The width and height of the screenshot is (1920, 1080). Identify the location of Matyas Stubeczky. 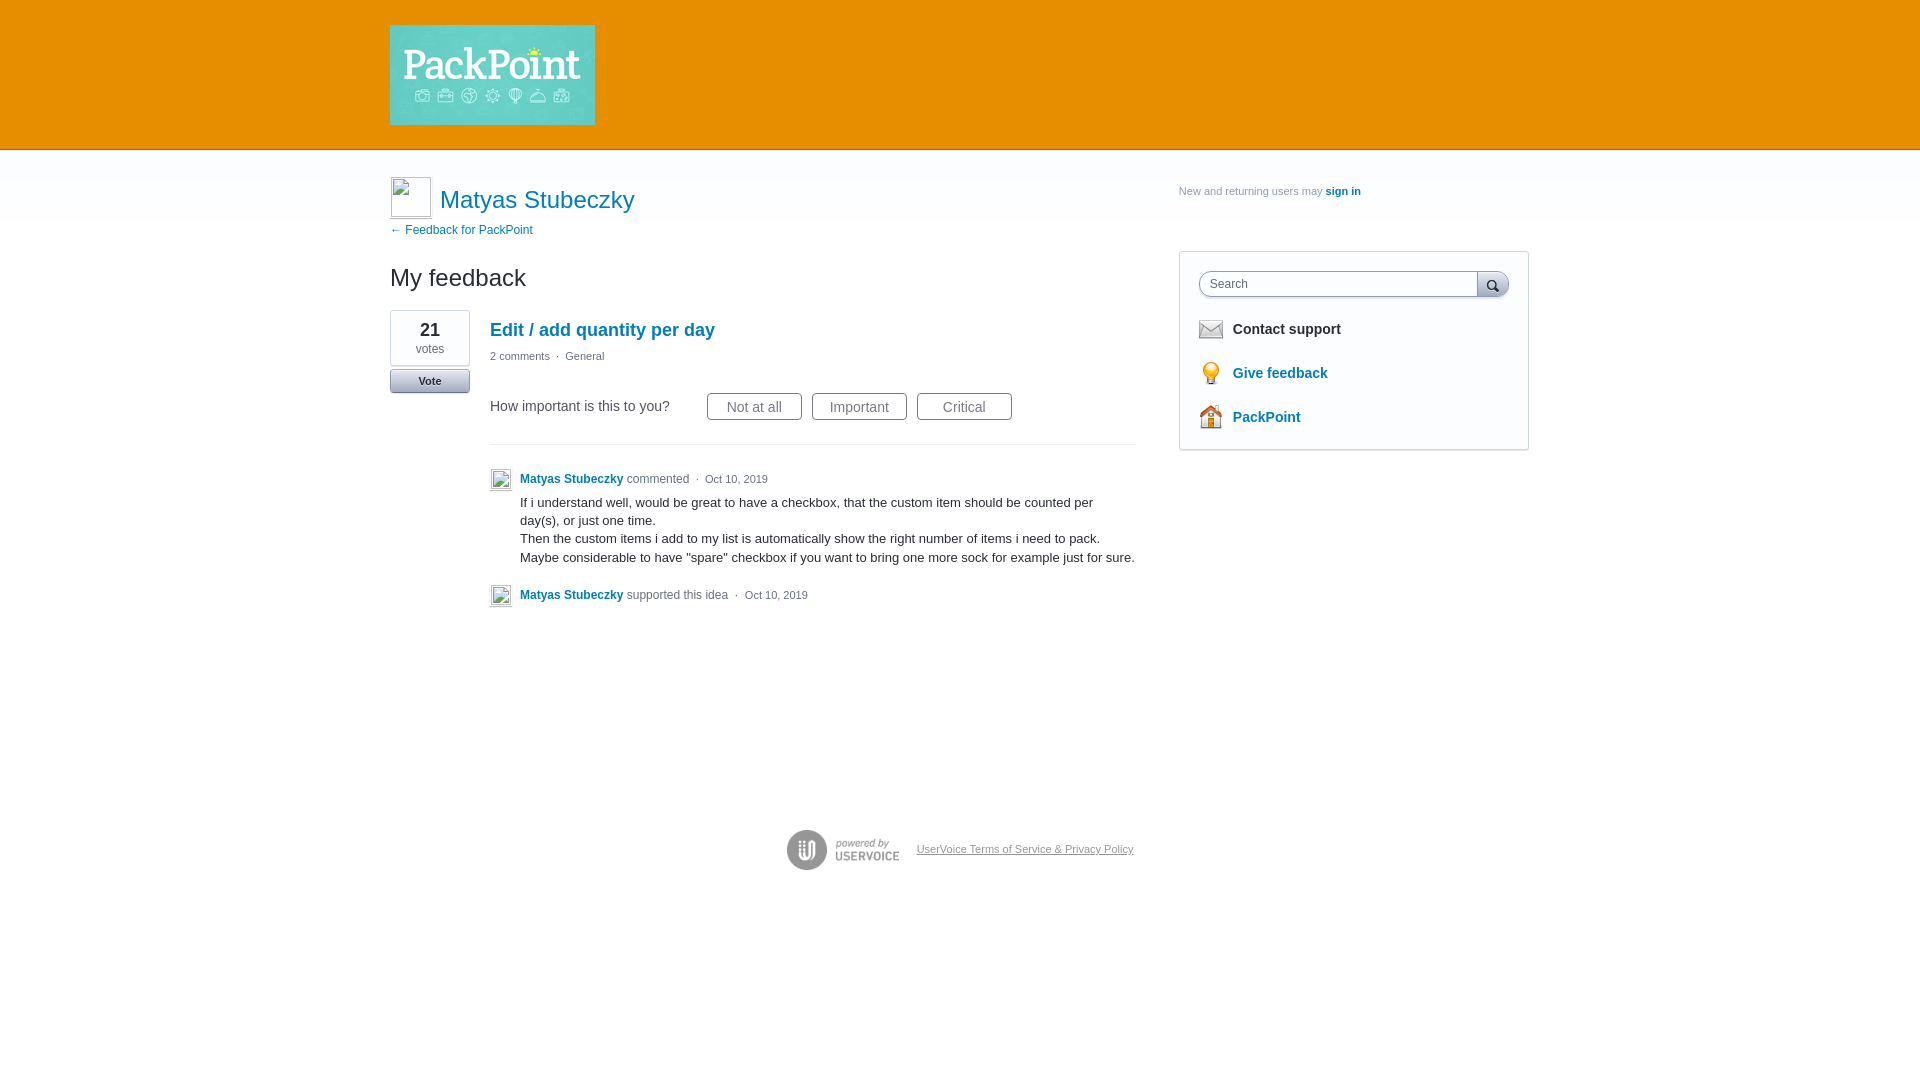
(574, 594).